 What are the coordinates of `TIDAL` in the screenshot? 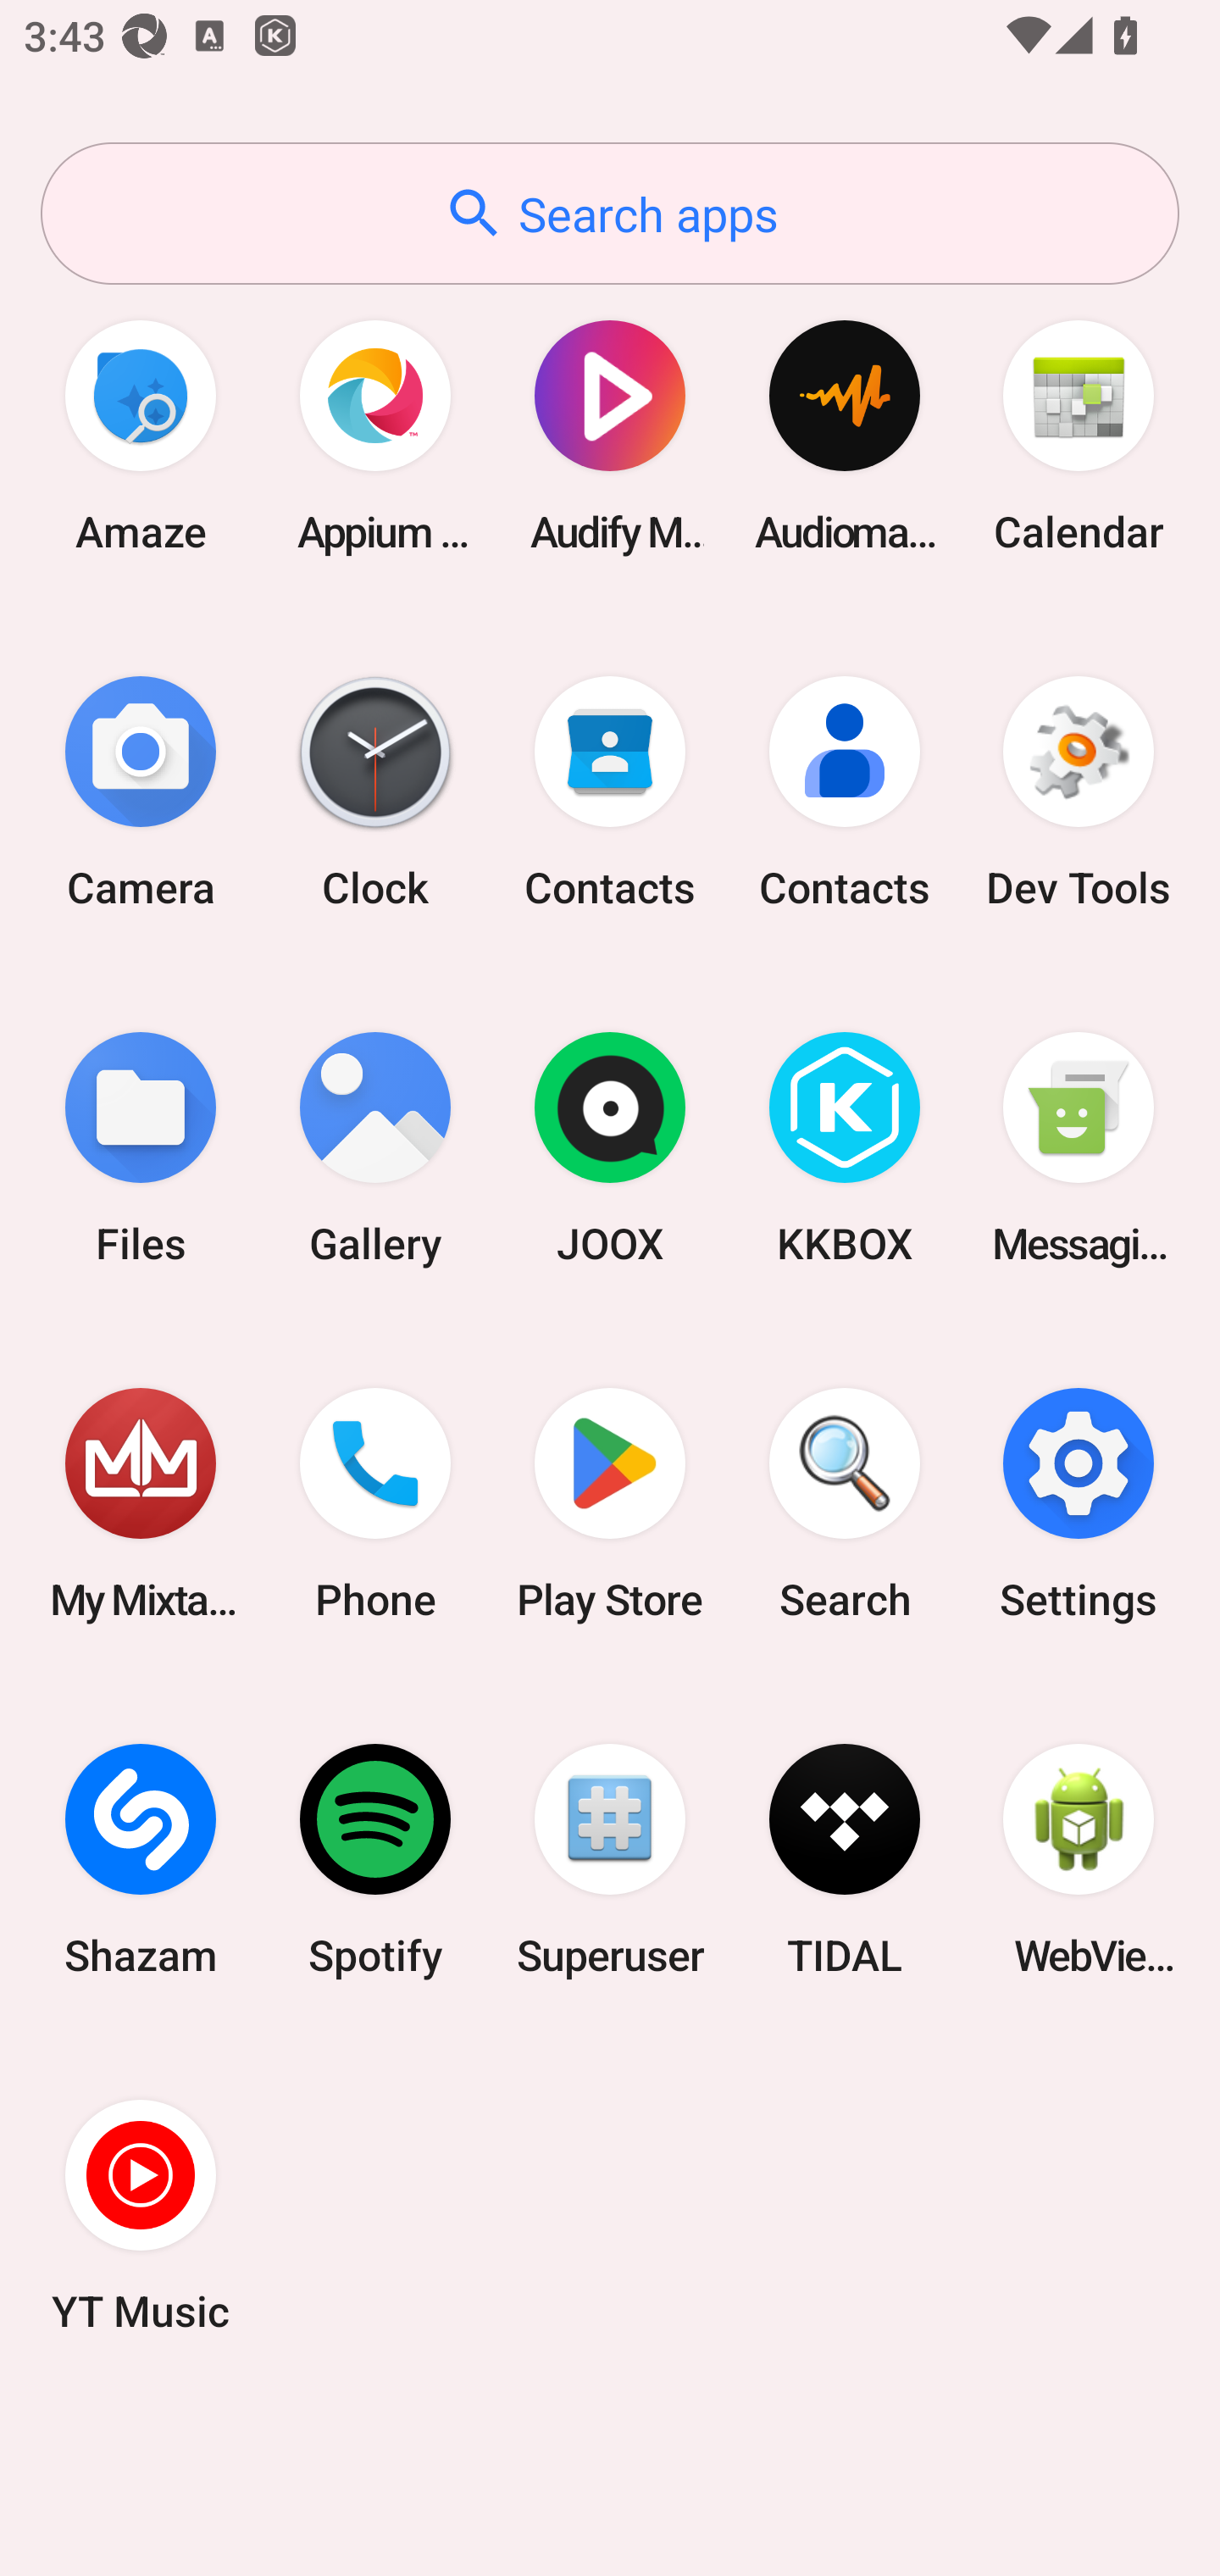 It's located at (844, 1859).